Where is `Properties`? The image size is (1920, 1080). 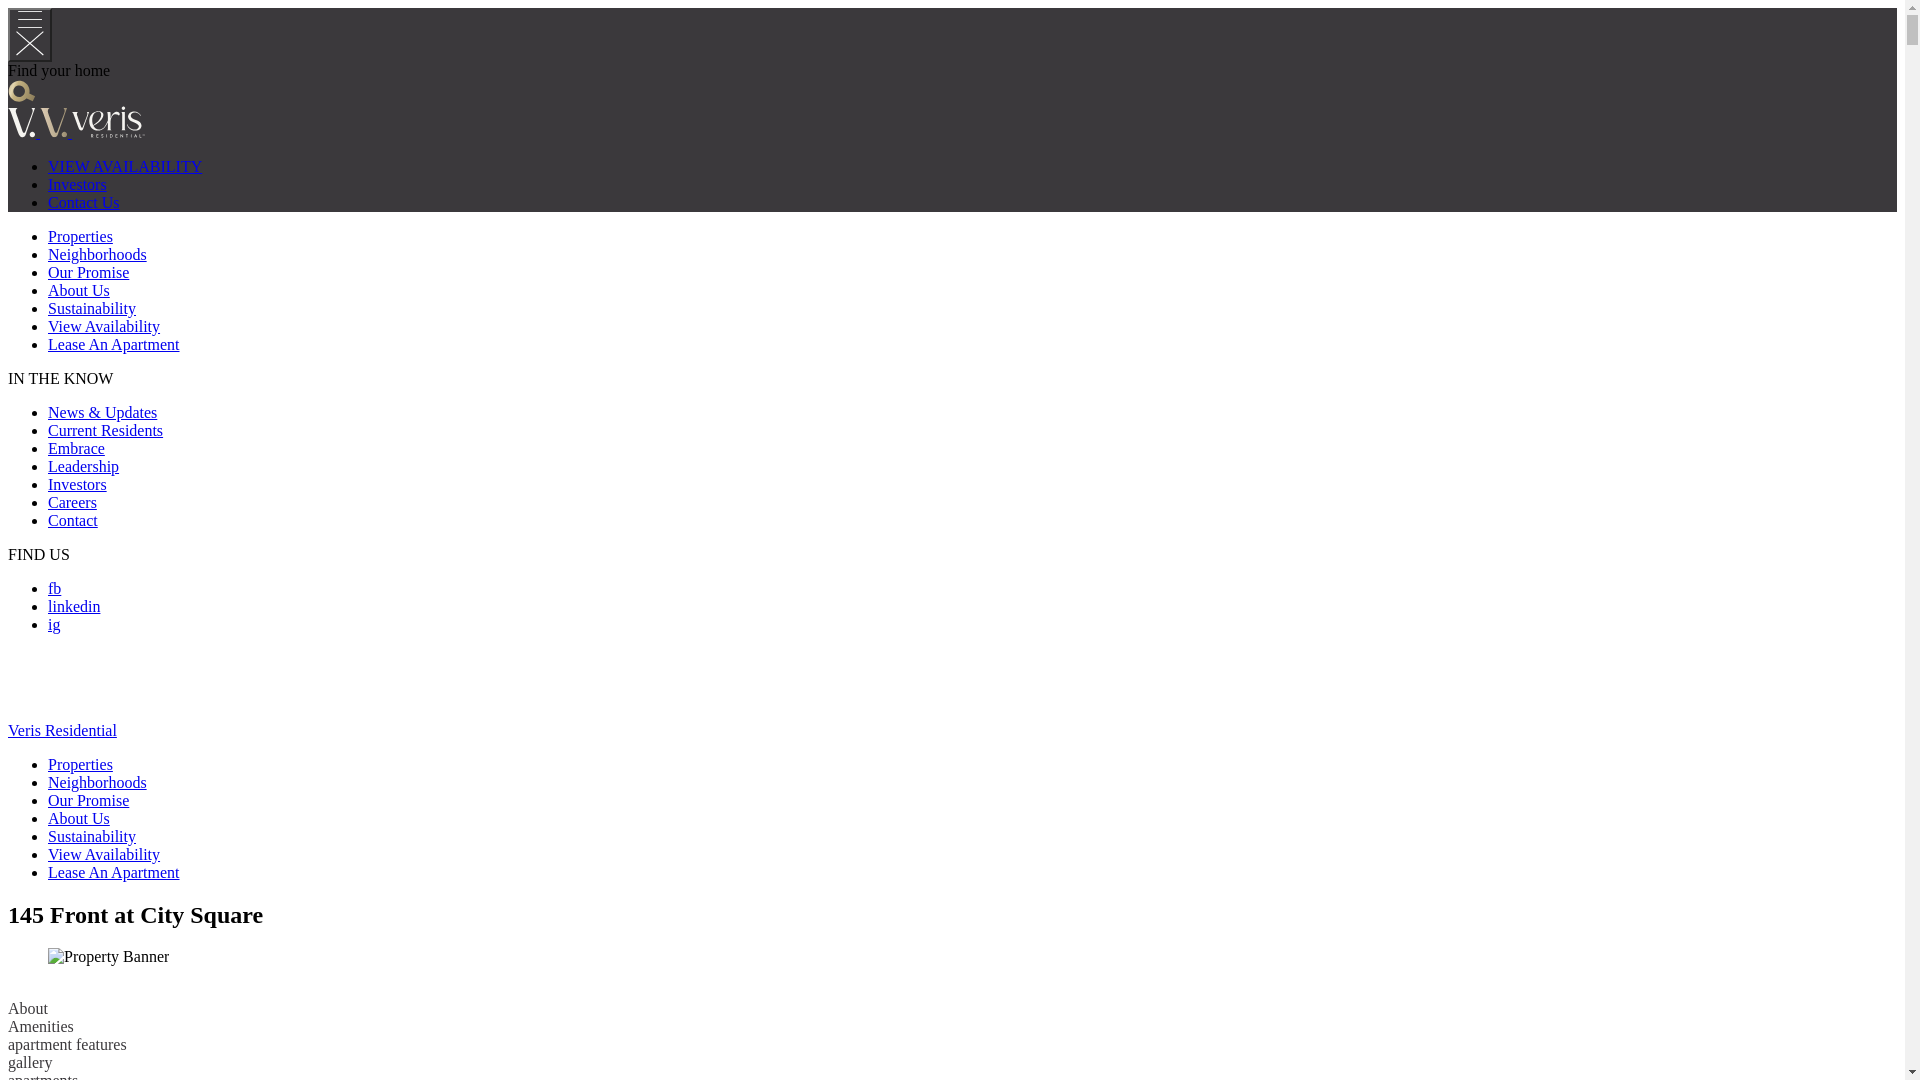
Properties is located at coordinates (80, 236).